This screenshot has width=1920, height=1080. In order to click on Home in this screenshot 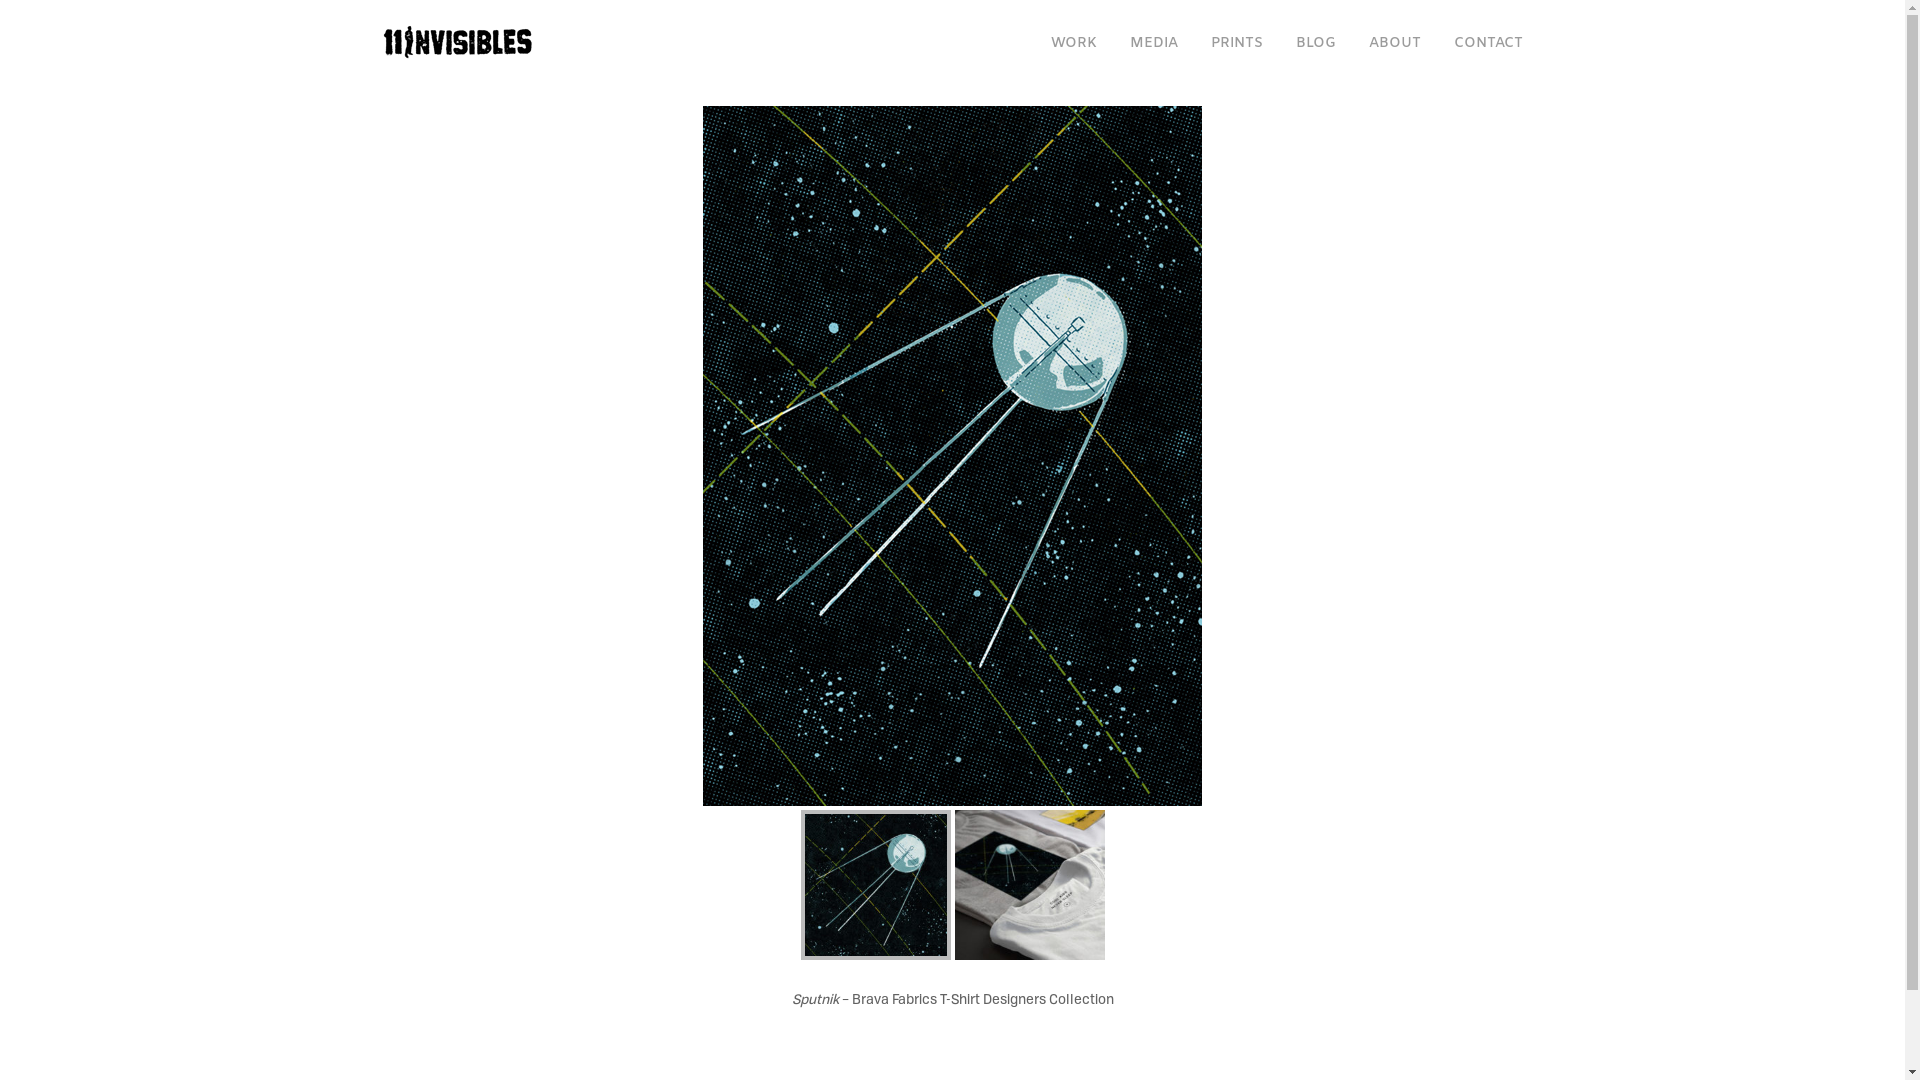, I will do `click(457, 40)`.